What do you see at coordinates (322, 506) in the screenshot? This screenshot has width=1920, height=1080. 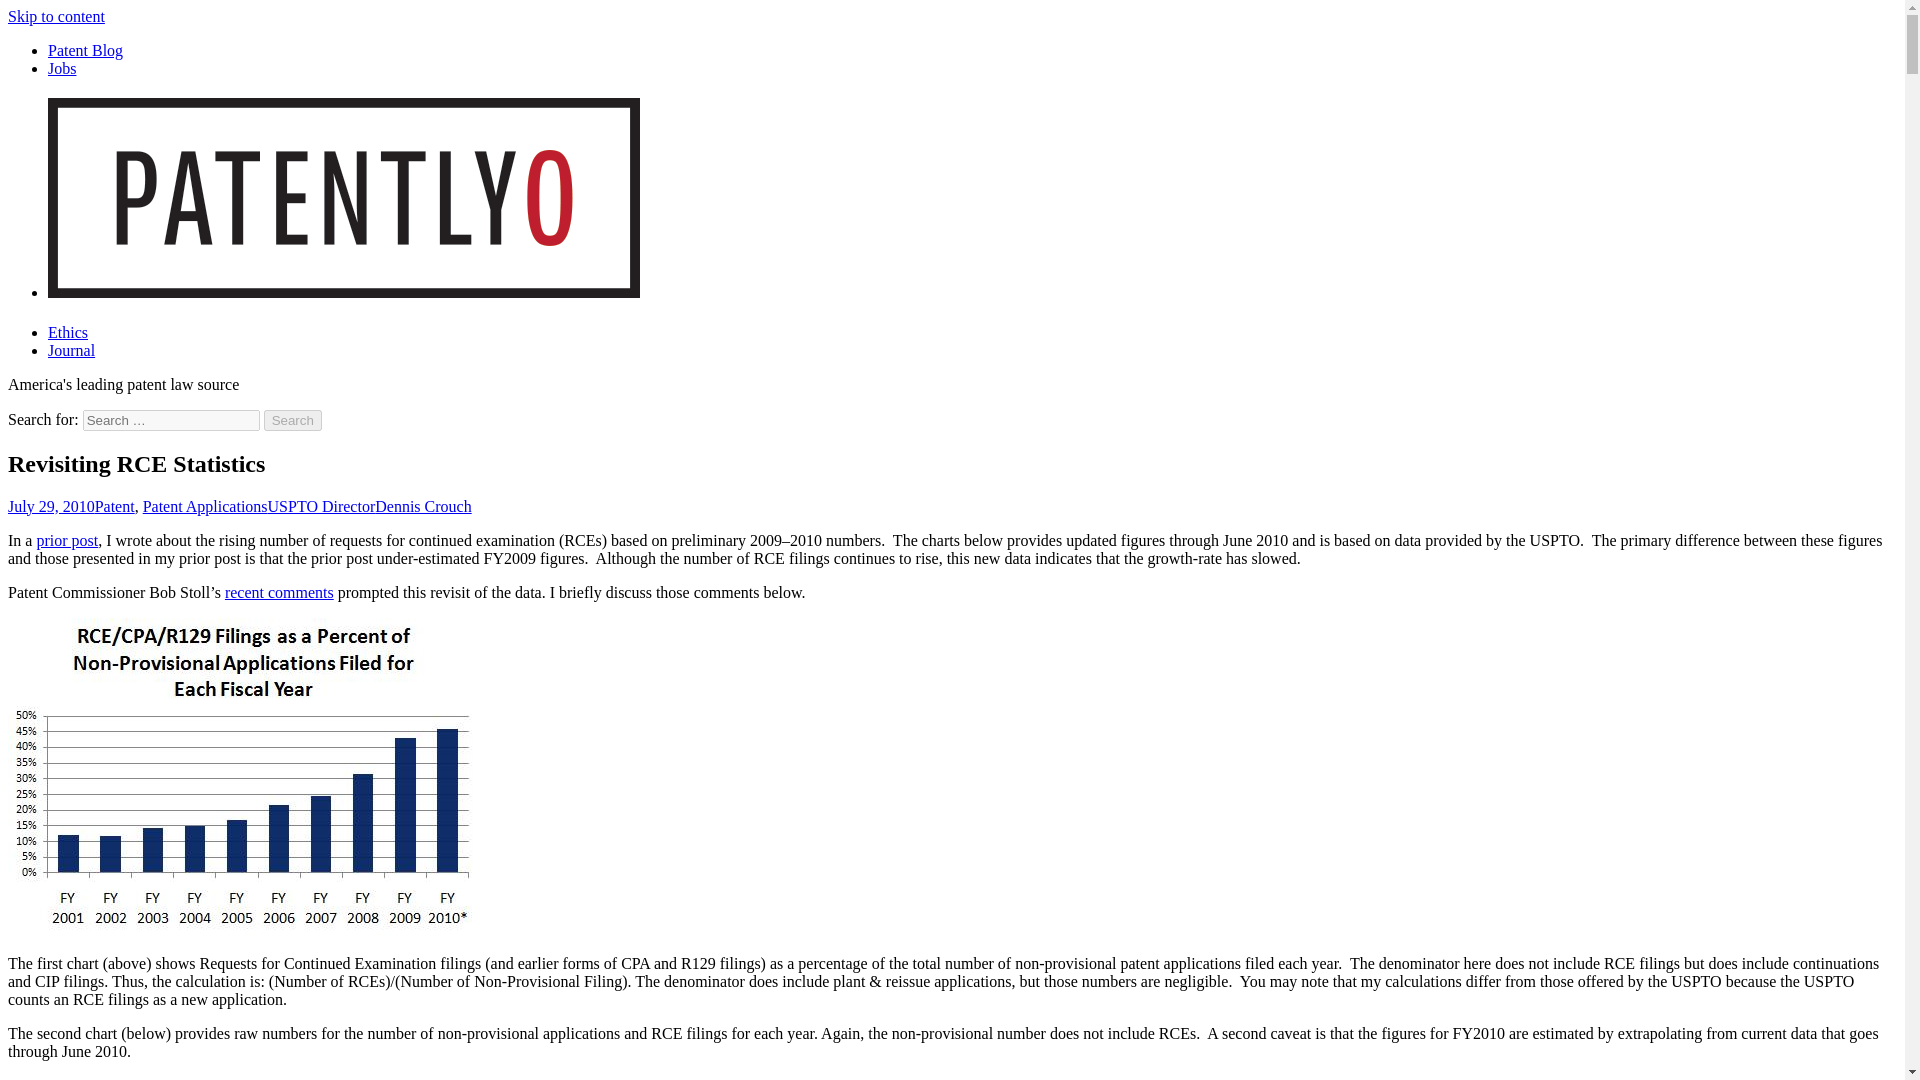 I see `USPTO Director` at bounding box center [322, 506].